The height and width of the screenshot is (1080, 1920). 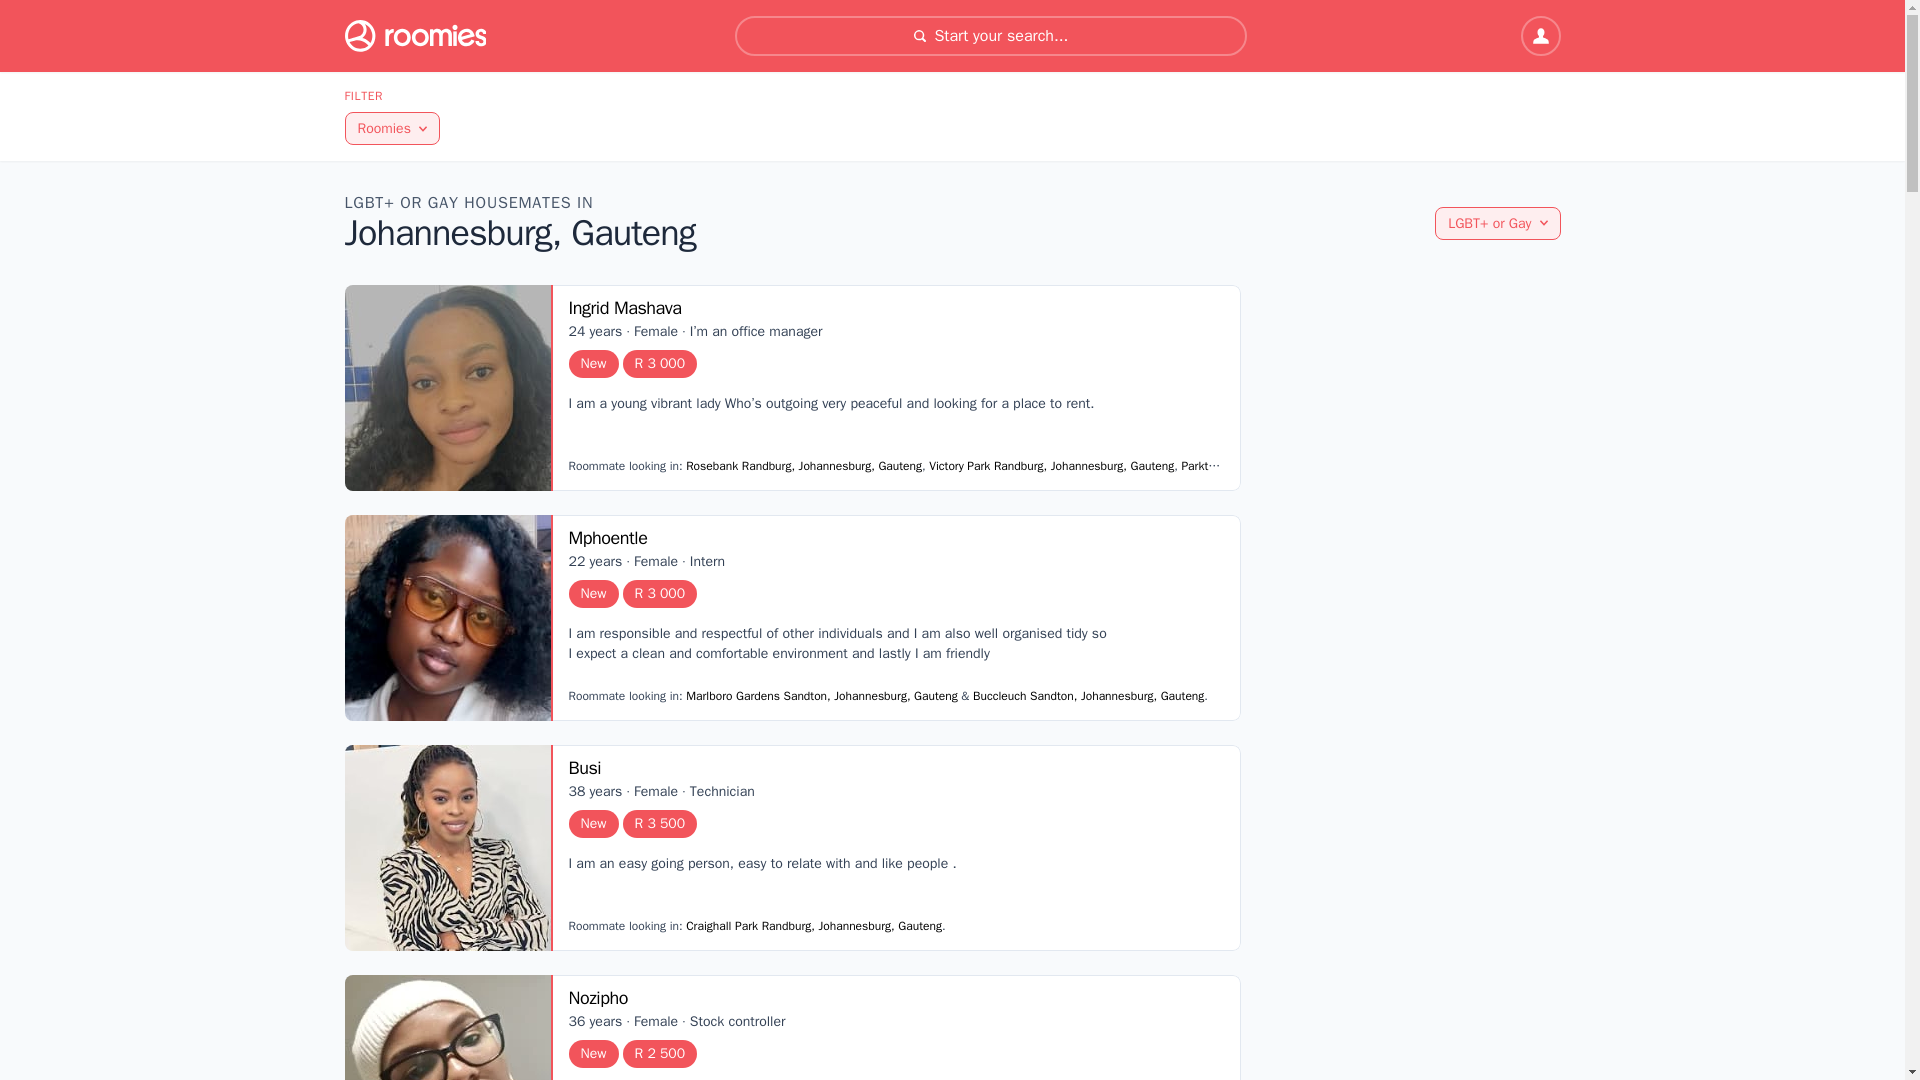 What do you see at coordinates (391, 128) in the screenshot?
I see `Roomies` at bounding box center [391, 128].